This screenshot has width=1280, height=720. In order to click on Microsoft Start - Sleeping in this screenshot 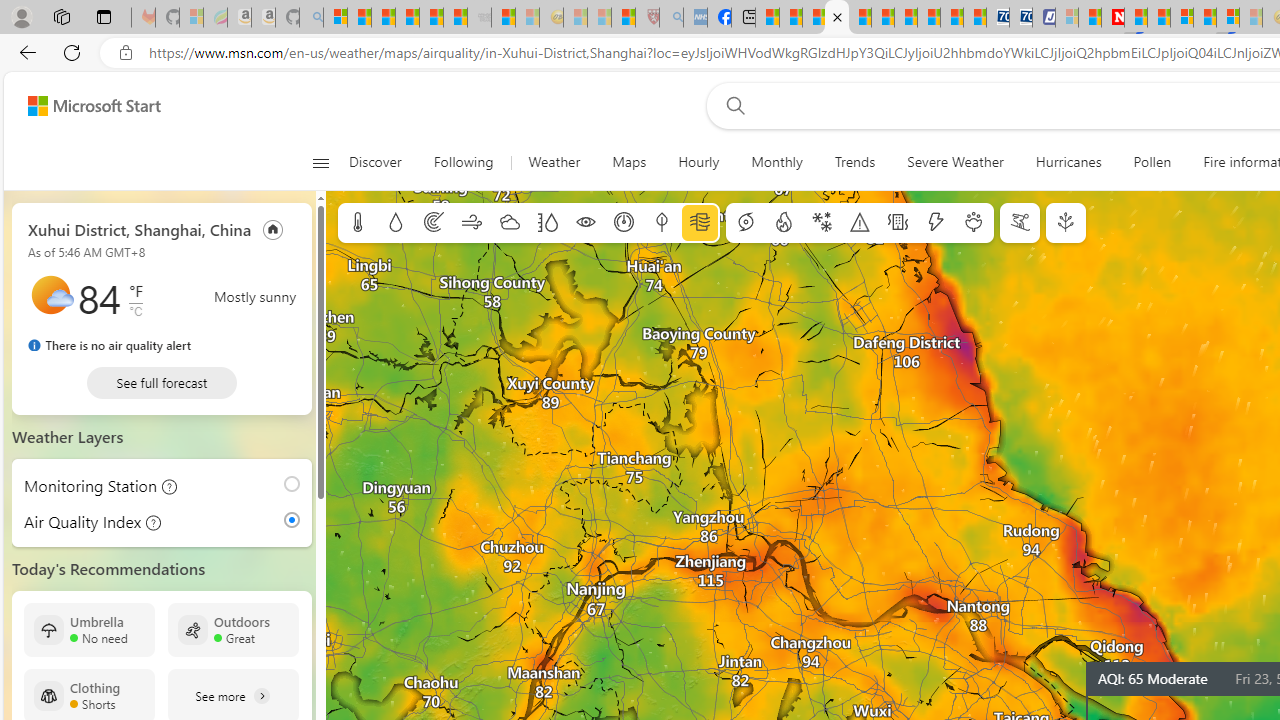, I will do `click(526, 18)`.